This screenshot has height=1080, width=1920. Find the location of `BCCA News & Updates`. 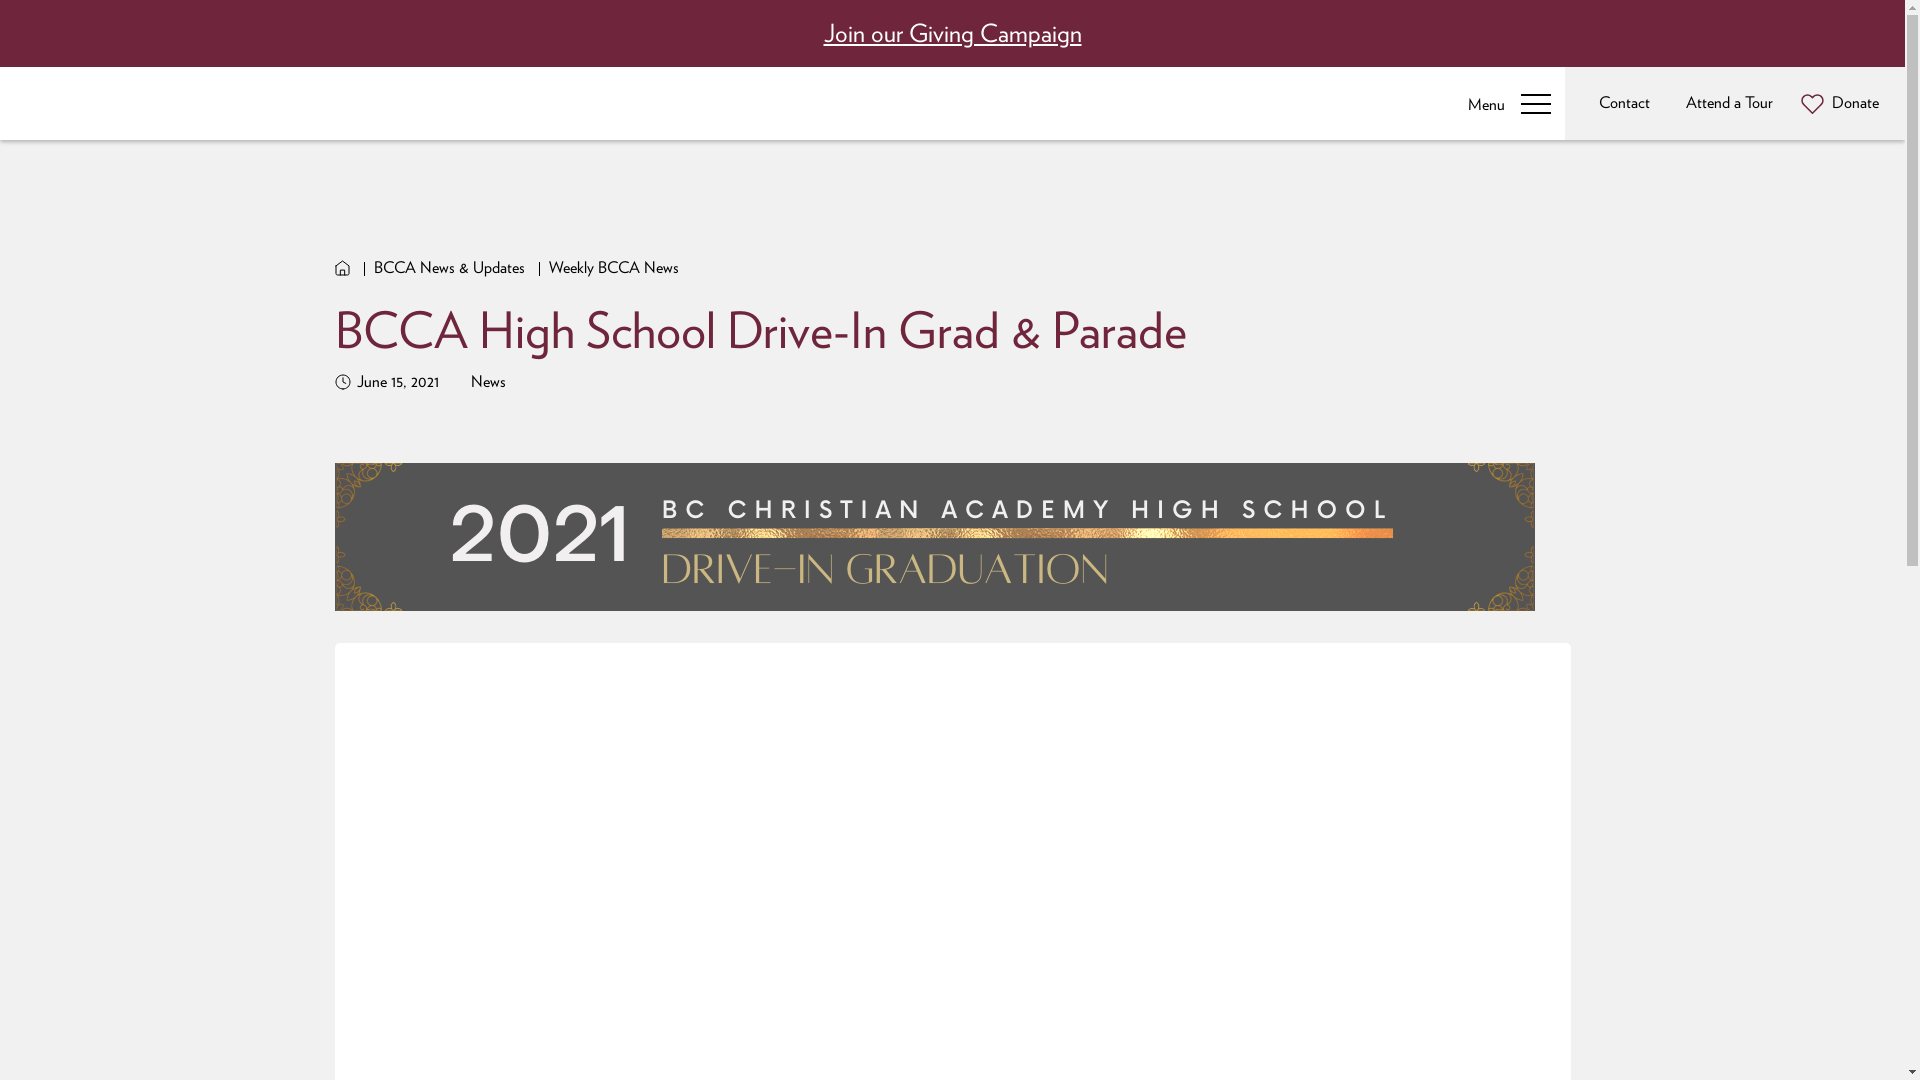

BCCA News & Updates is located at coordinates (450, 268).